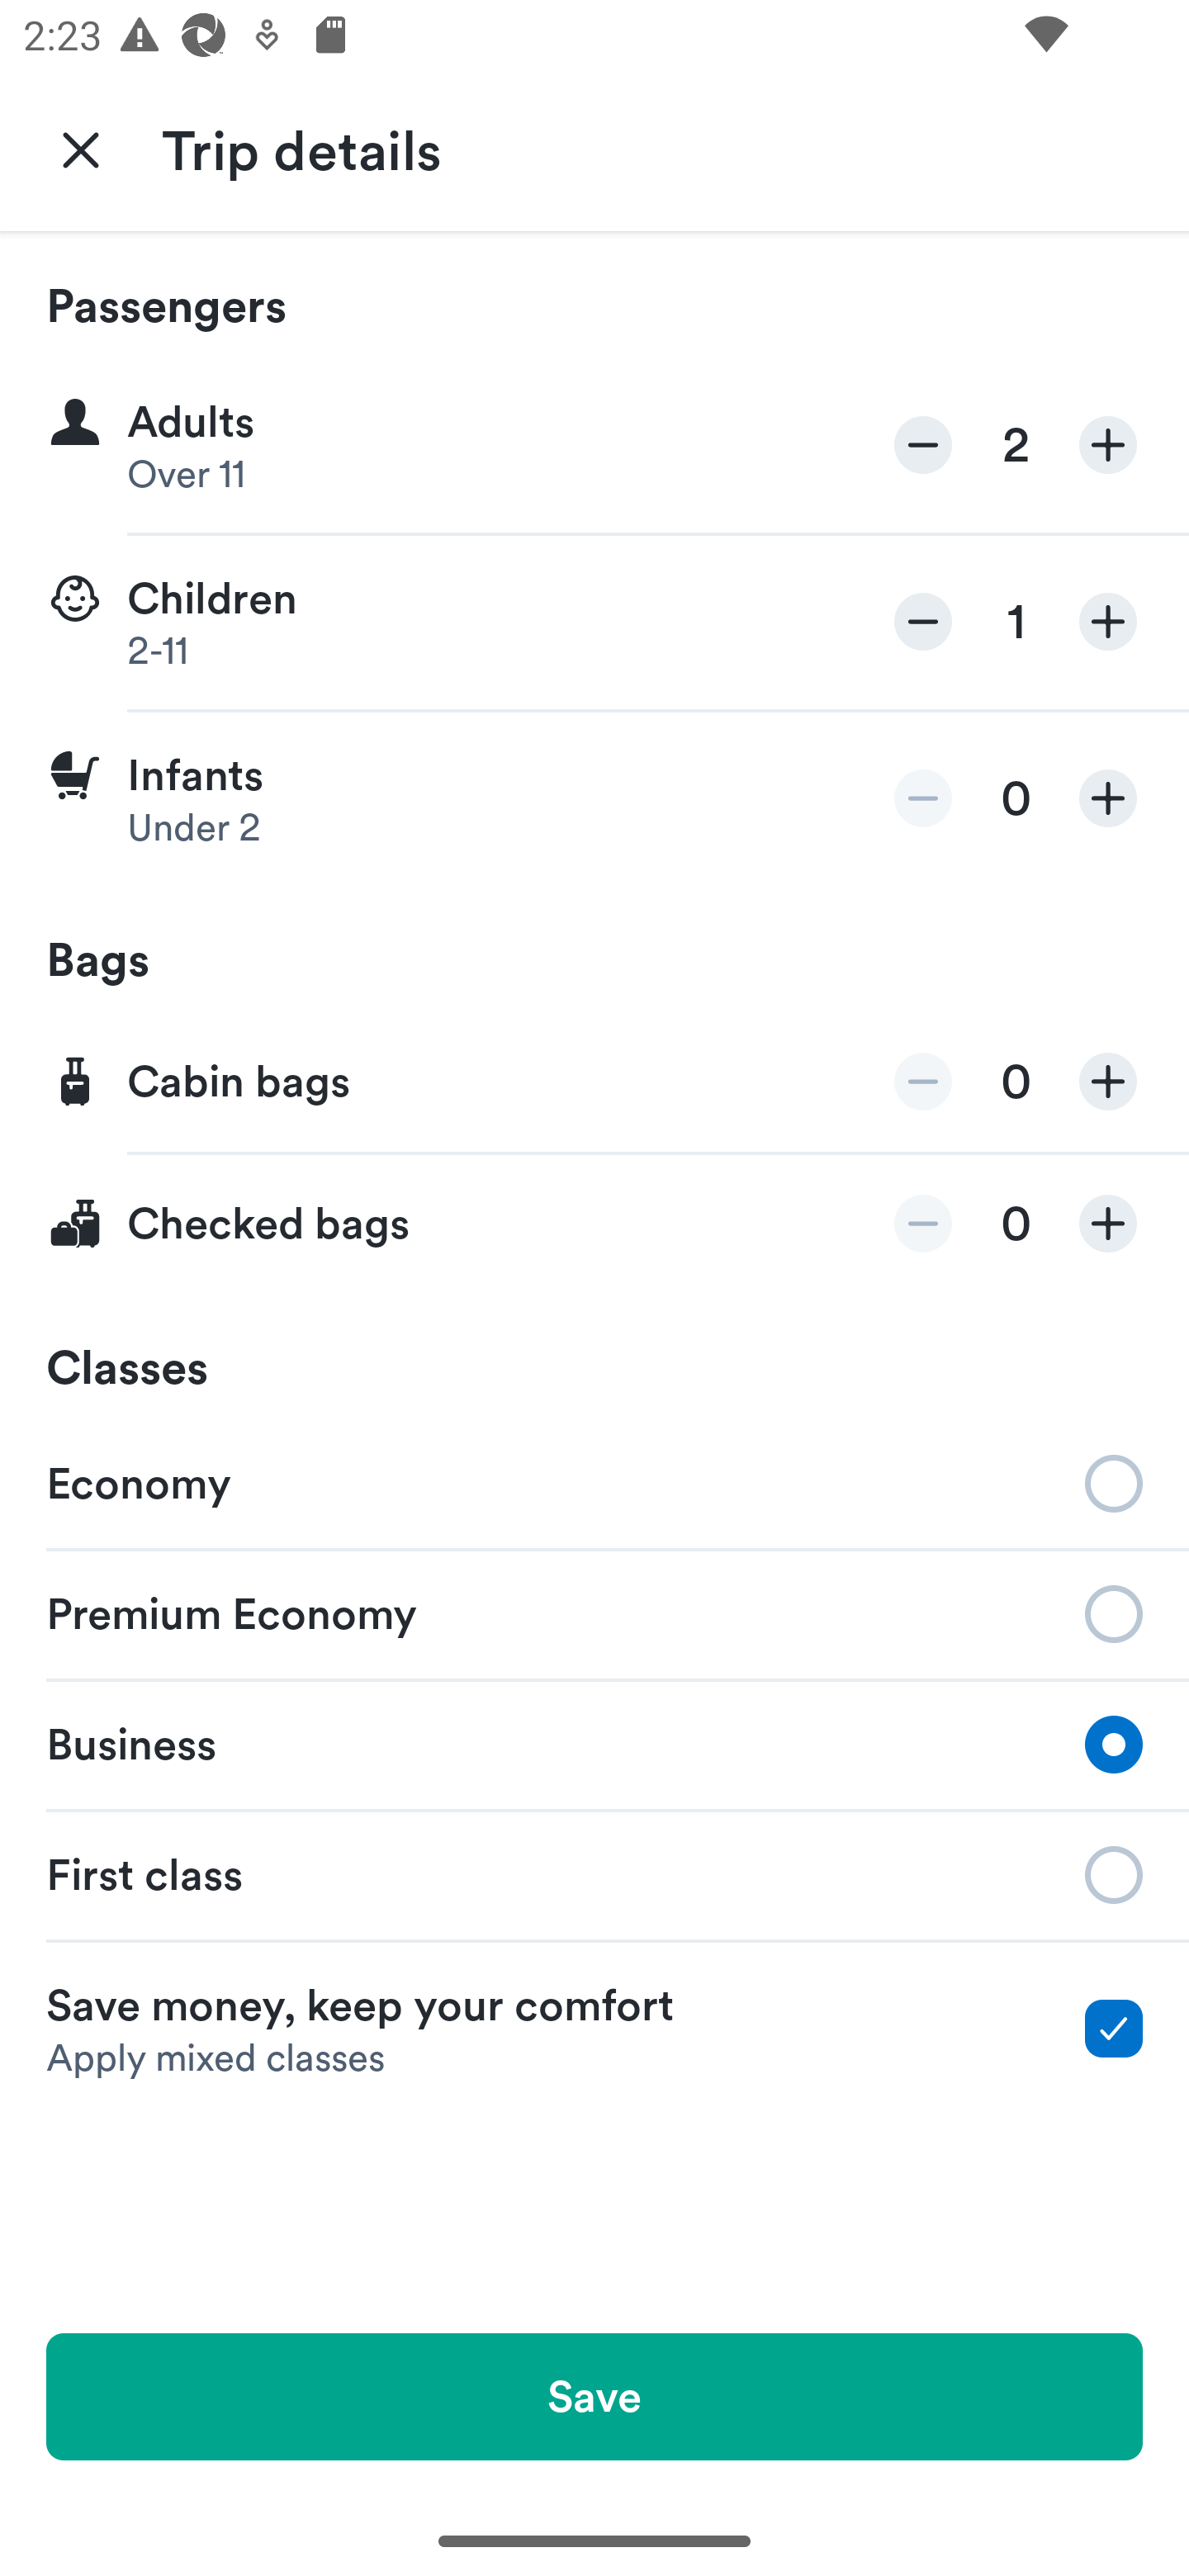 This screenshot has height=2576, width=1189. Describe the element at coordinates (594, 1083) in the screenshot. I see `Remove 0 Add Cabin bags` at that location.